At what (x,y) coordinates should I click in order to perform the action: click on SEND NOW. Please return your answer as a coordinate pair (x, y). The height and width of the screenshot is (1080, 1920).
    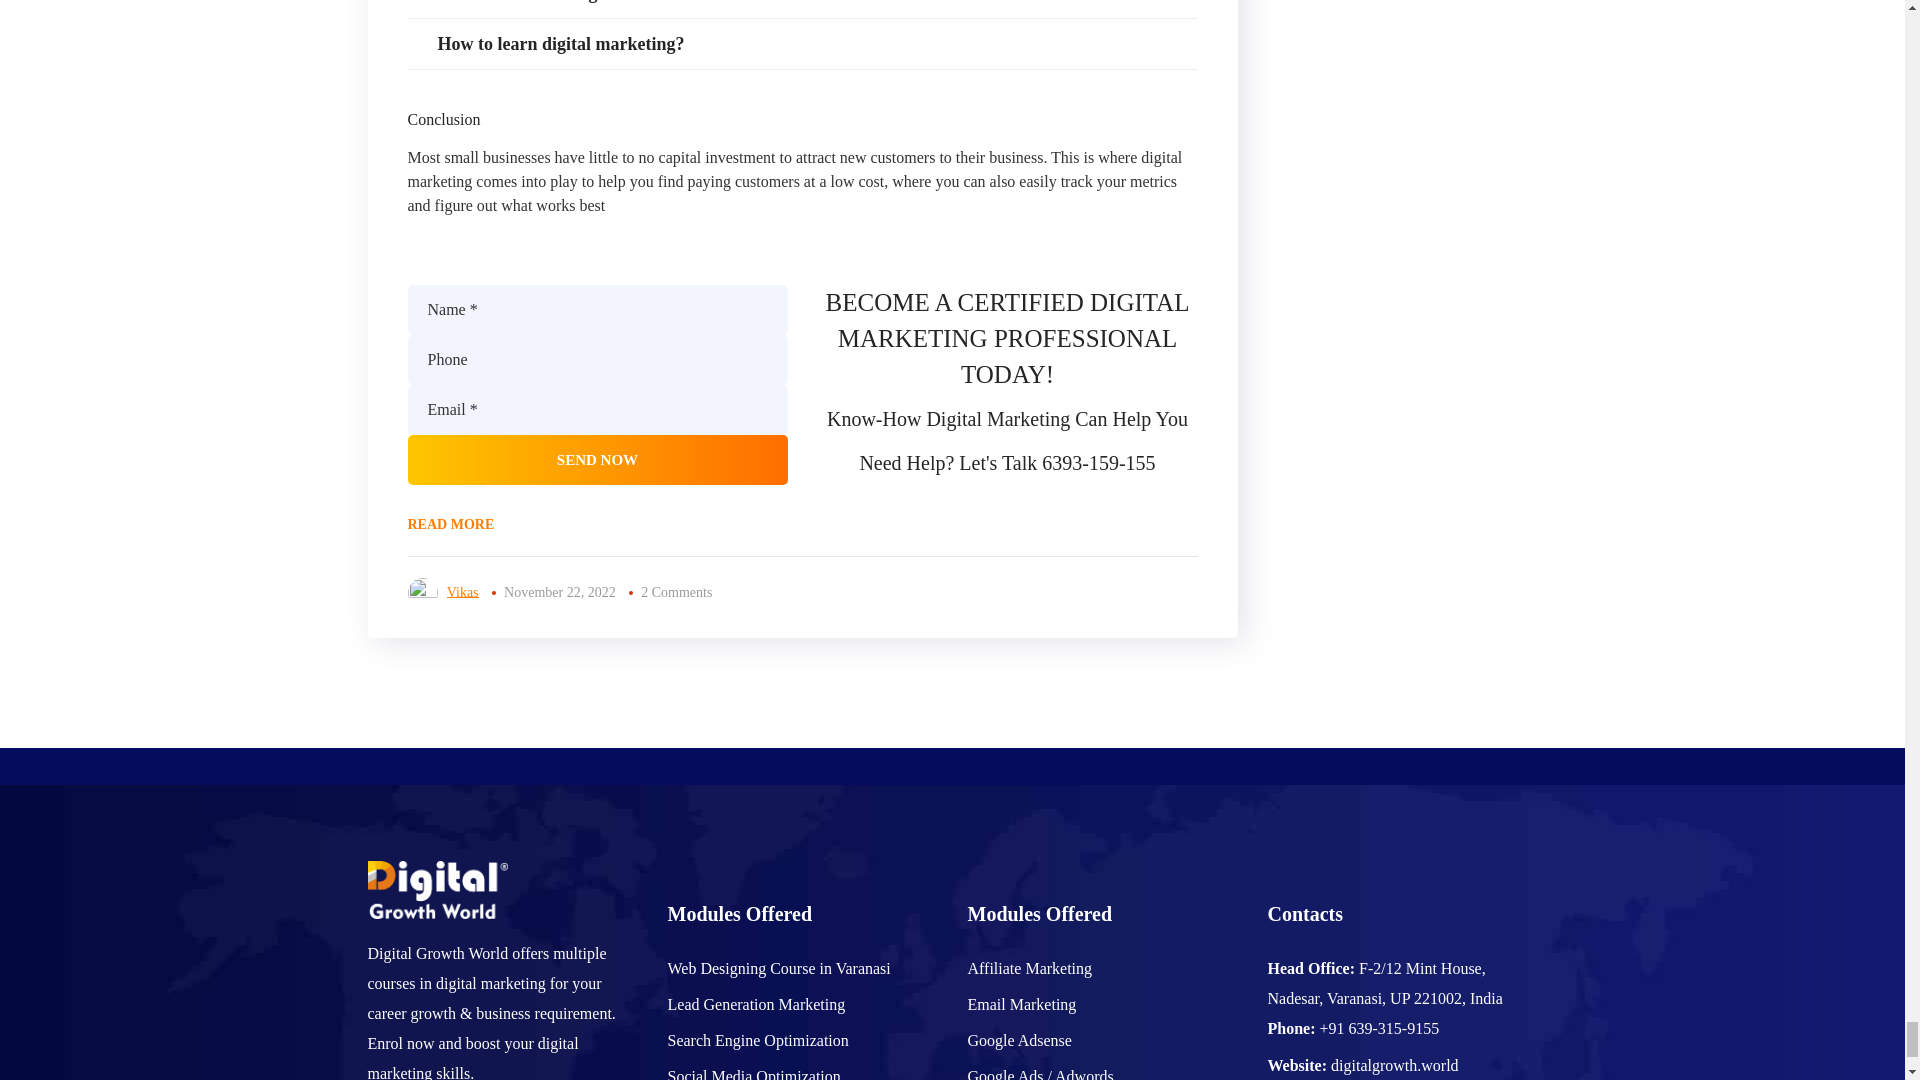
    Looking at the image, I should click on (597, 460).